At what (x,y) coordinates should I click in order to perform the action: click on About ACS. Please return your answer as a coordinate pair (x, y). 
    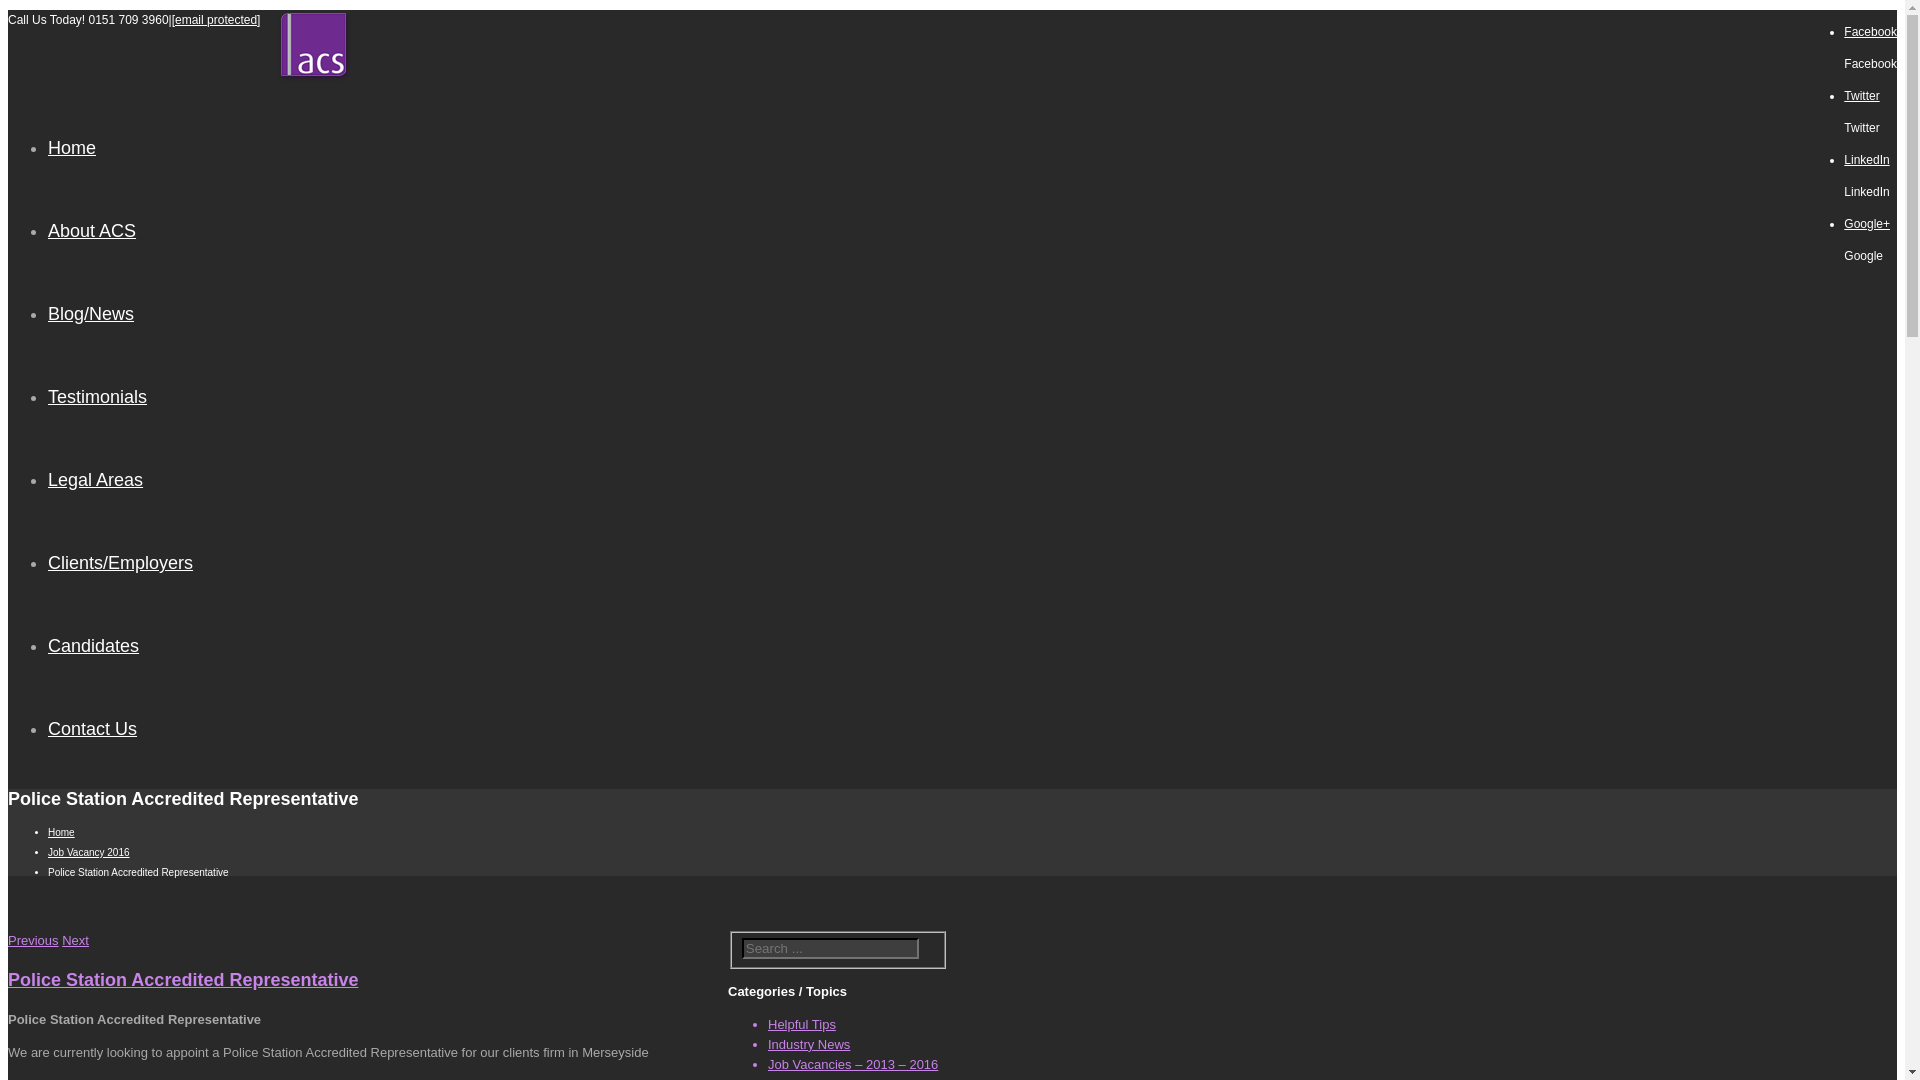
    Looking at the image, I should click on (92, 230).